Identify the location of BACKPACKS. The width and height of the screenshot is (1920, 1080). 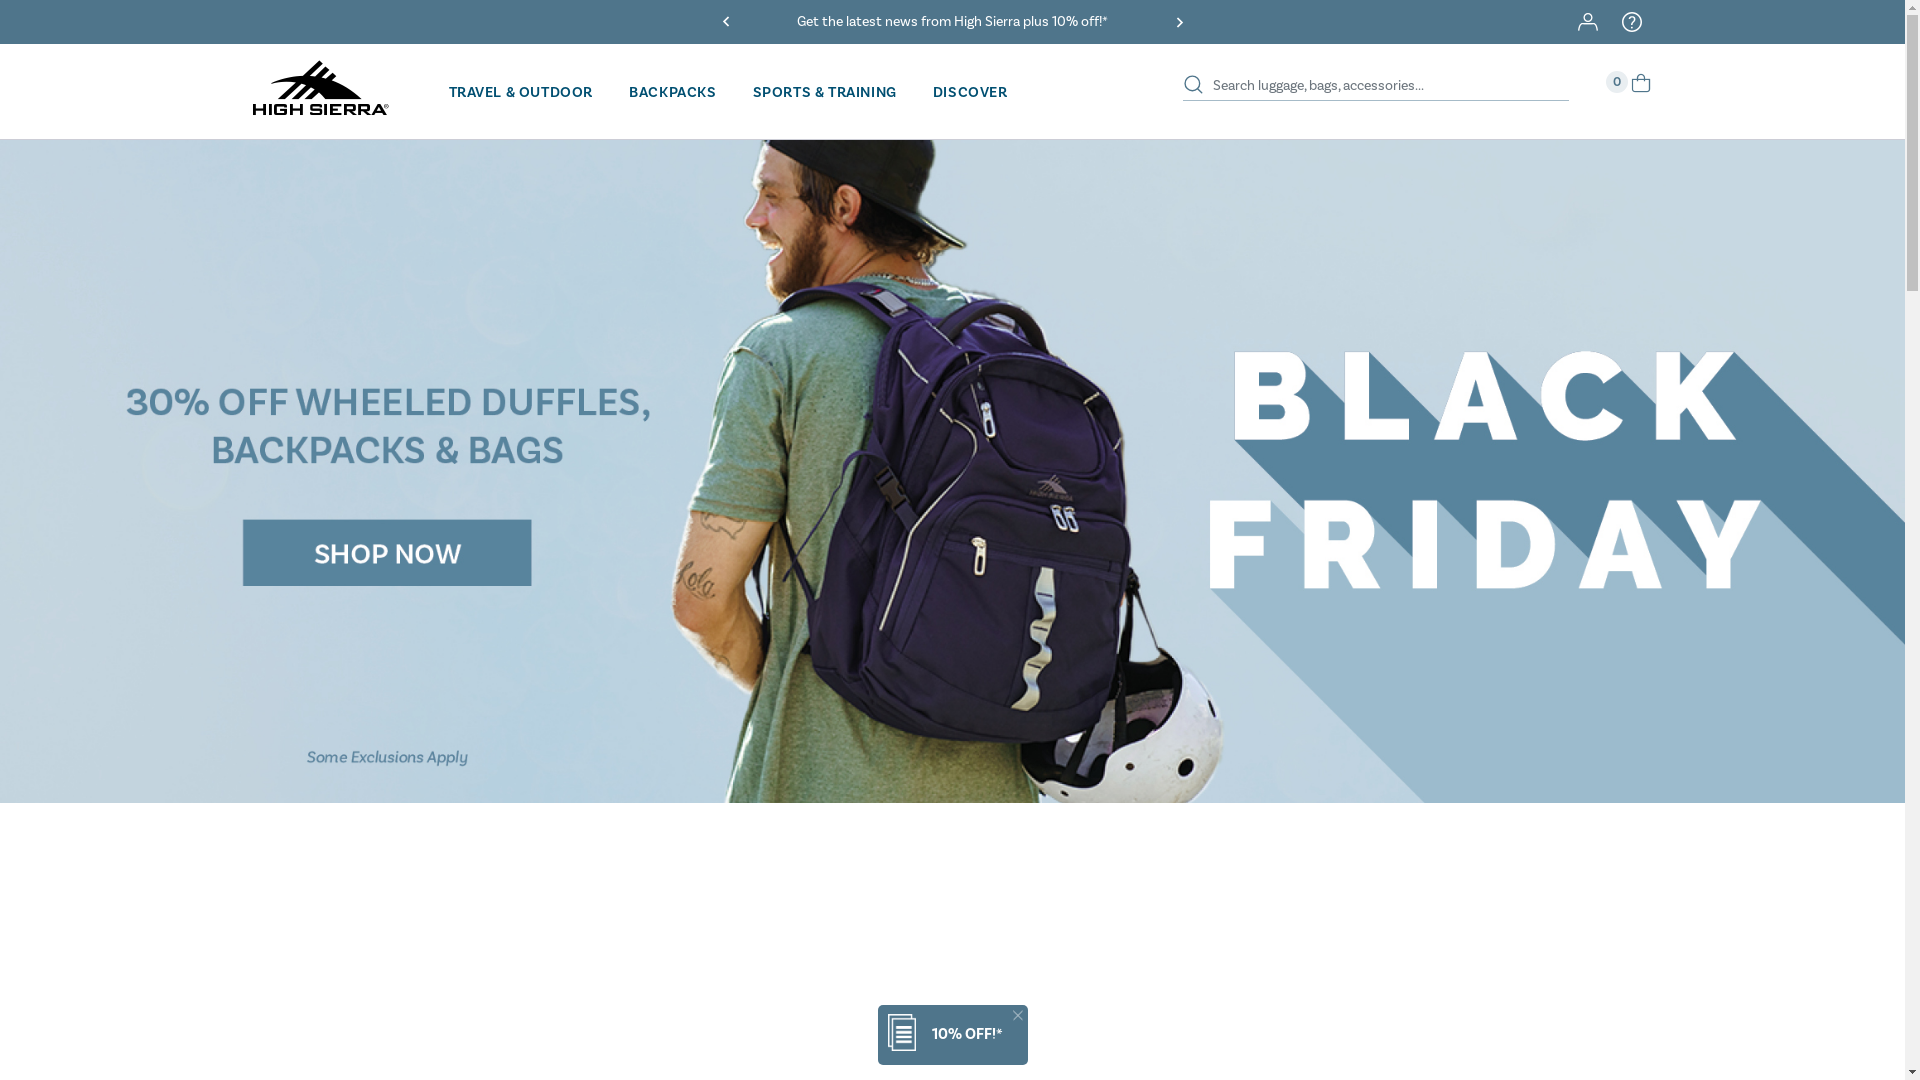
(672, 92).